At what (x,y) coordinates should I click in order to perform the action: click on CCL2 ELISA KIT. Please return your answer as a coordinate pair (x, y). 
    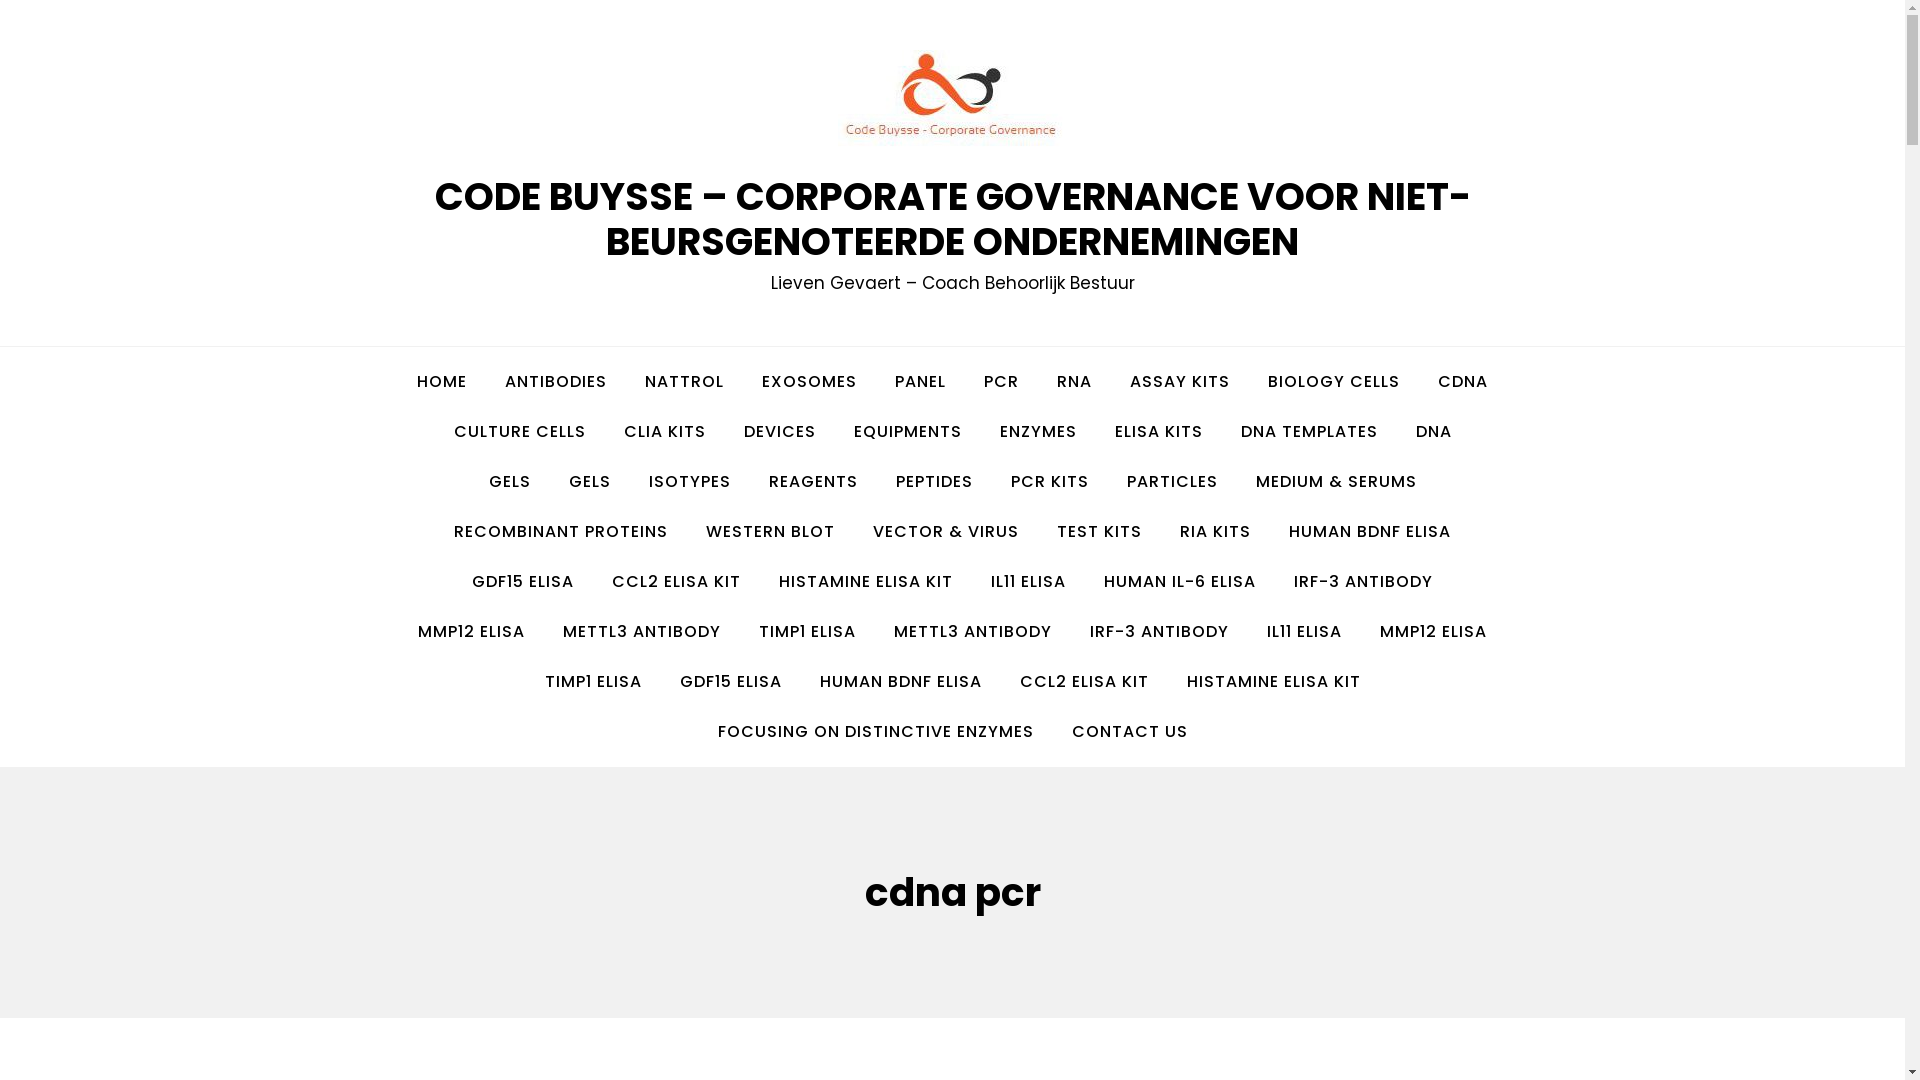
    Looking at the image, I should click on (676, 582).